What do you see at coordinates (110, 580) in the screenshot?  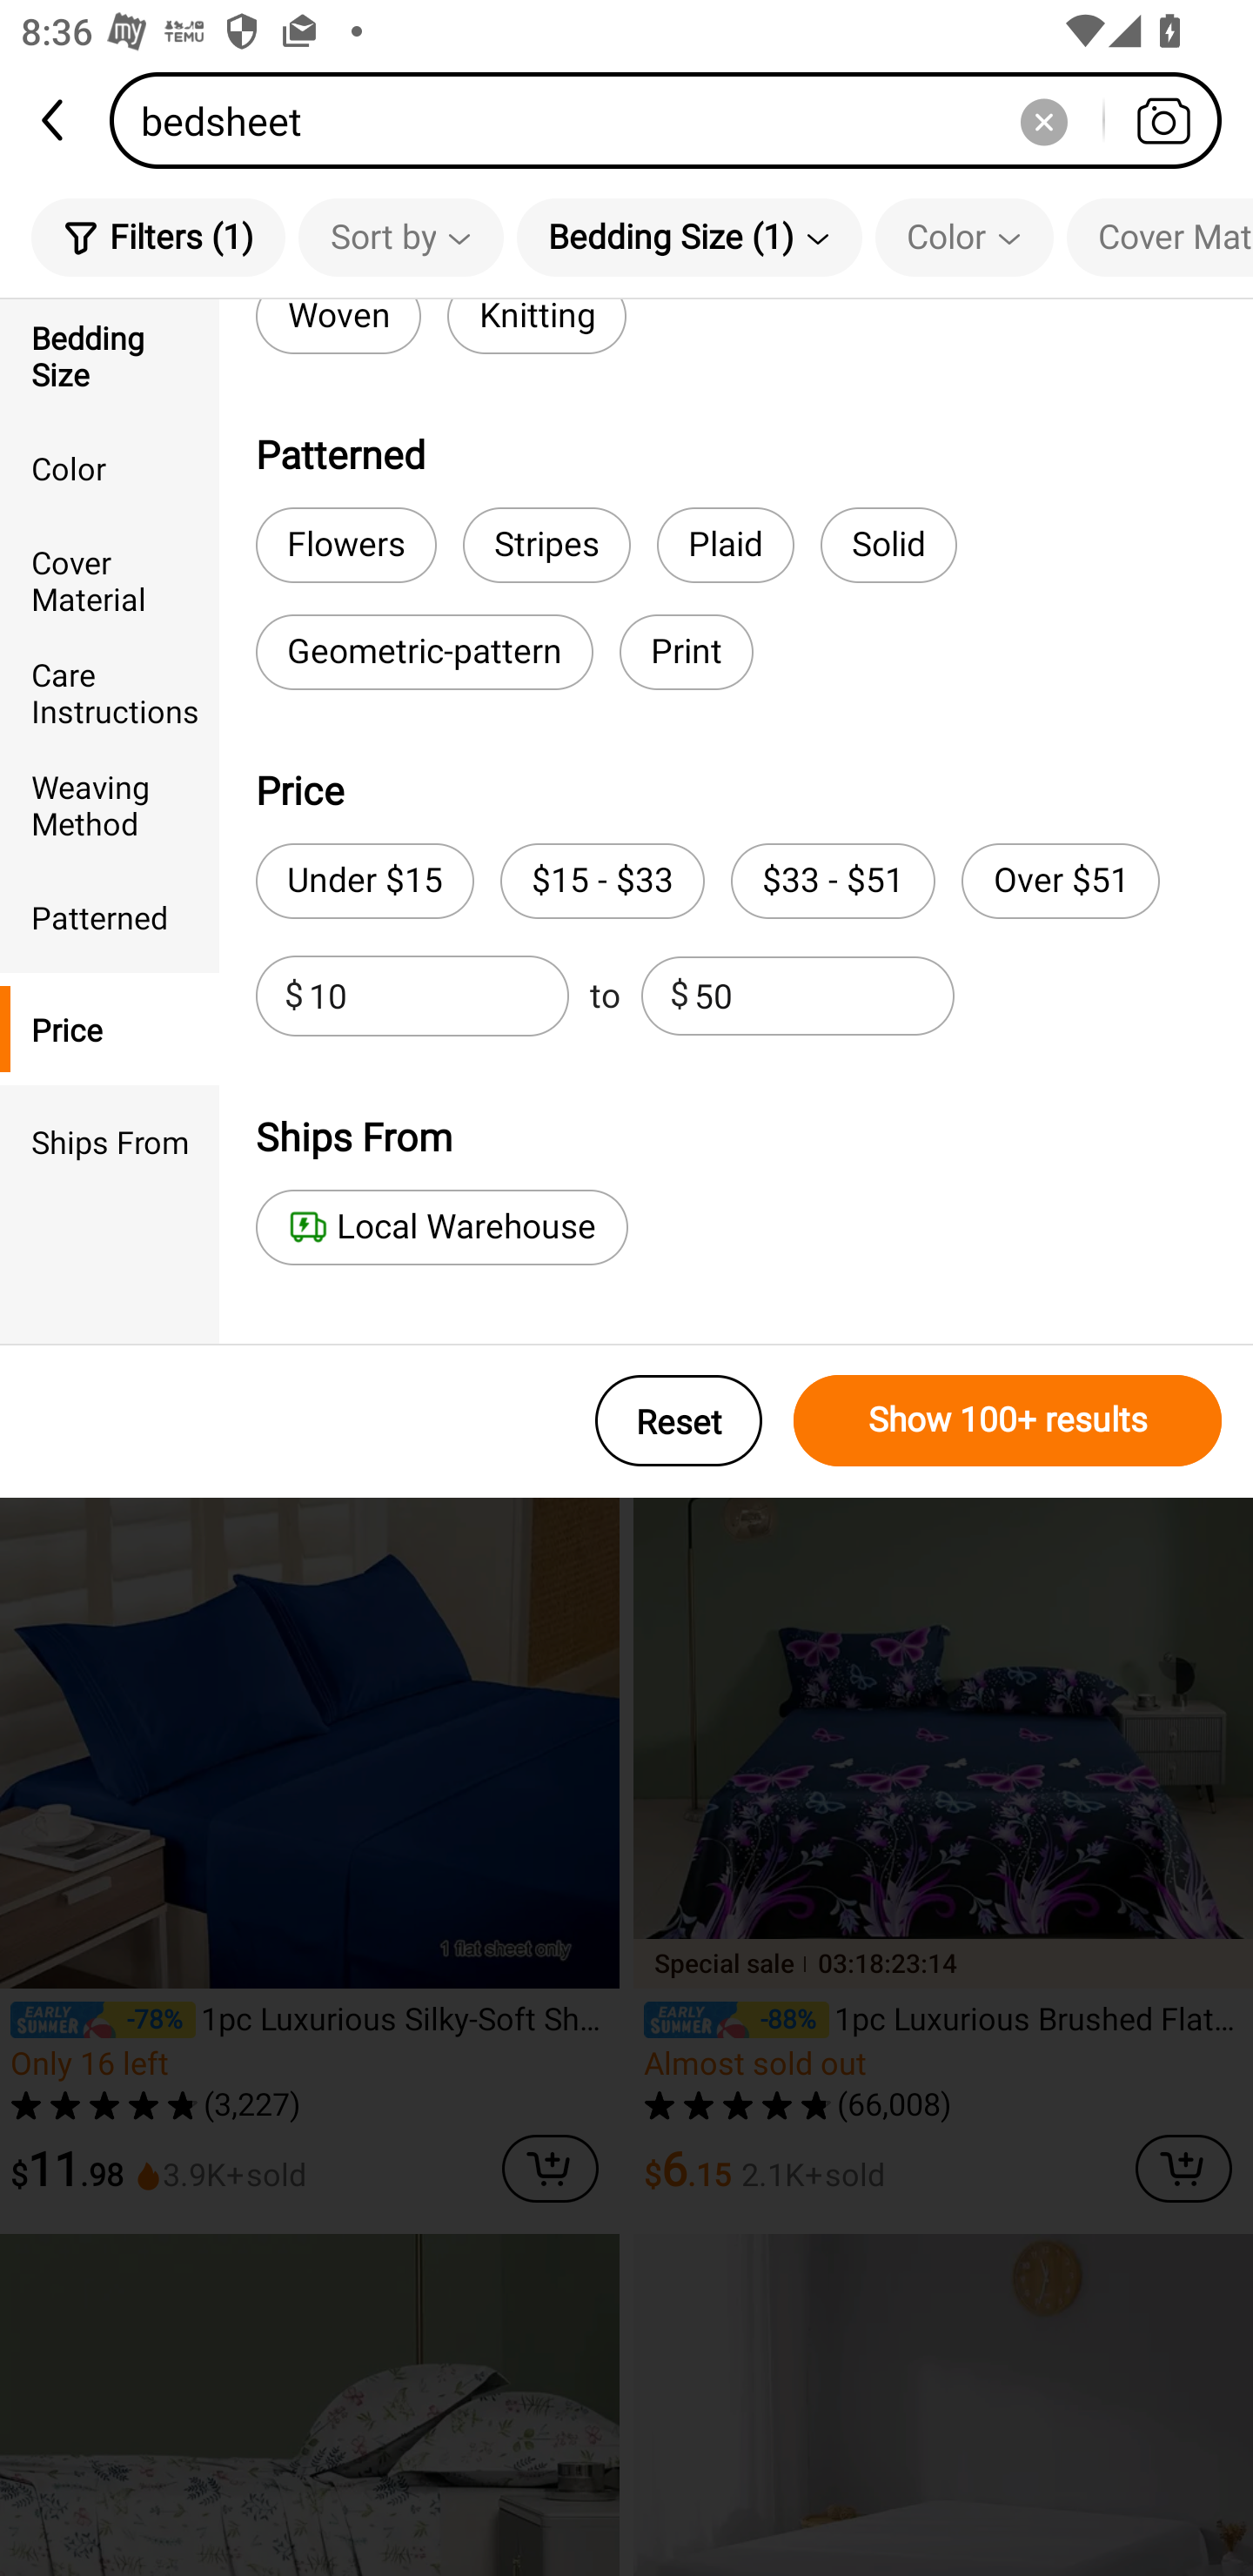 I see `Cover Material` at bounding box center [110, 580].